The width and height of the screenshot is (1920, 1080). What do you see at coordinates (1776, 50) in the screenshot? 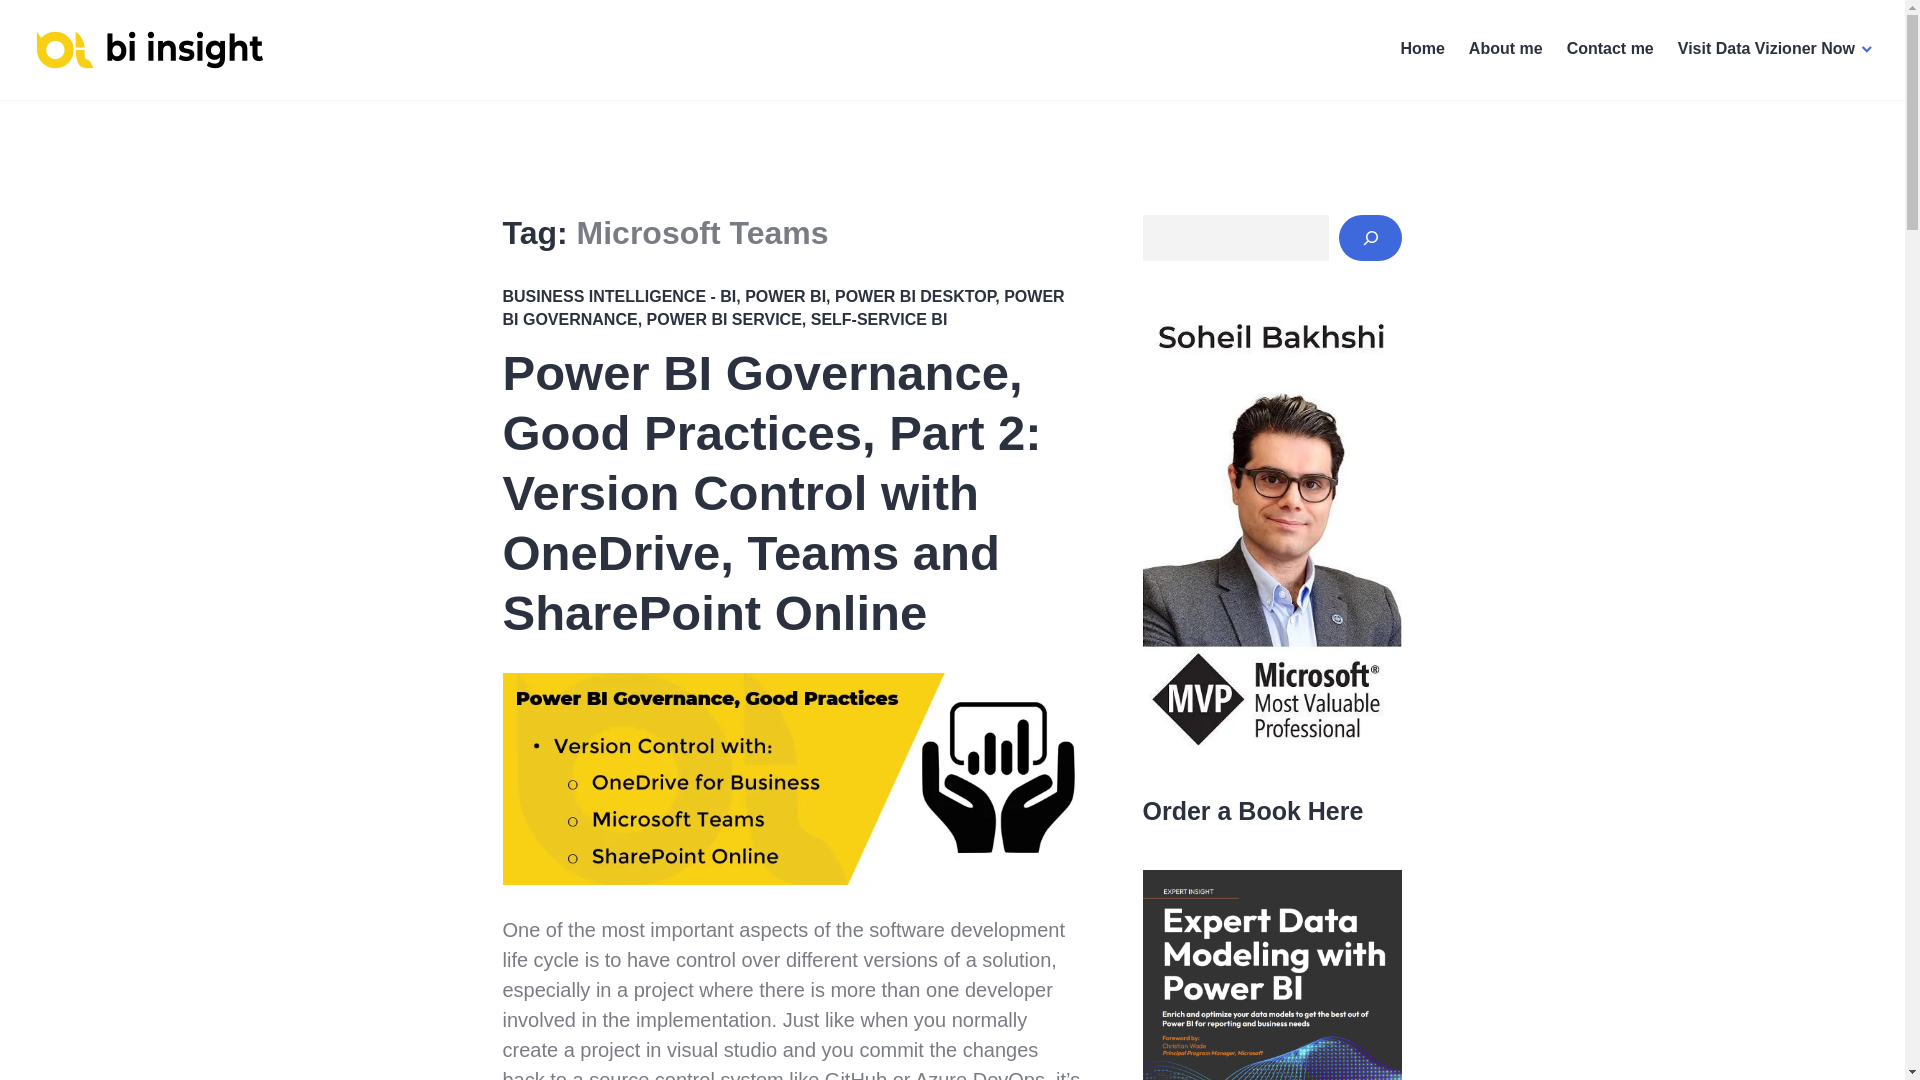
I see `Visit Data Vizioner Now` at bounding box center [1776, 50].